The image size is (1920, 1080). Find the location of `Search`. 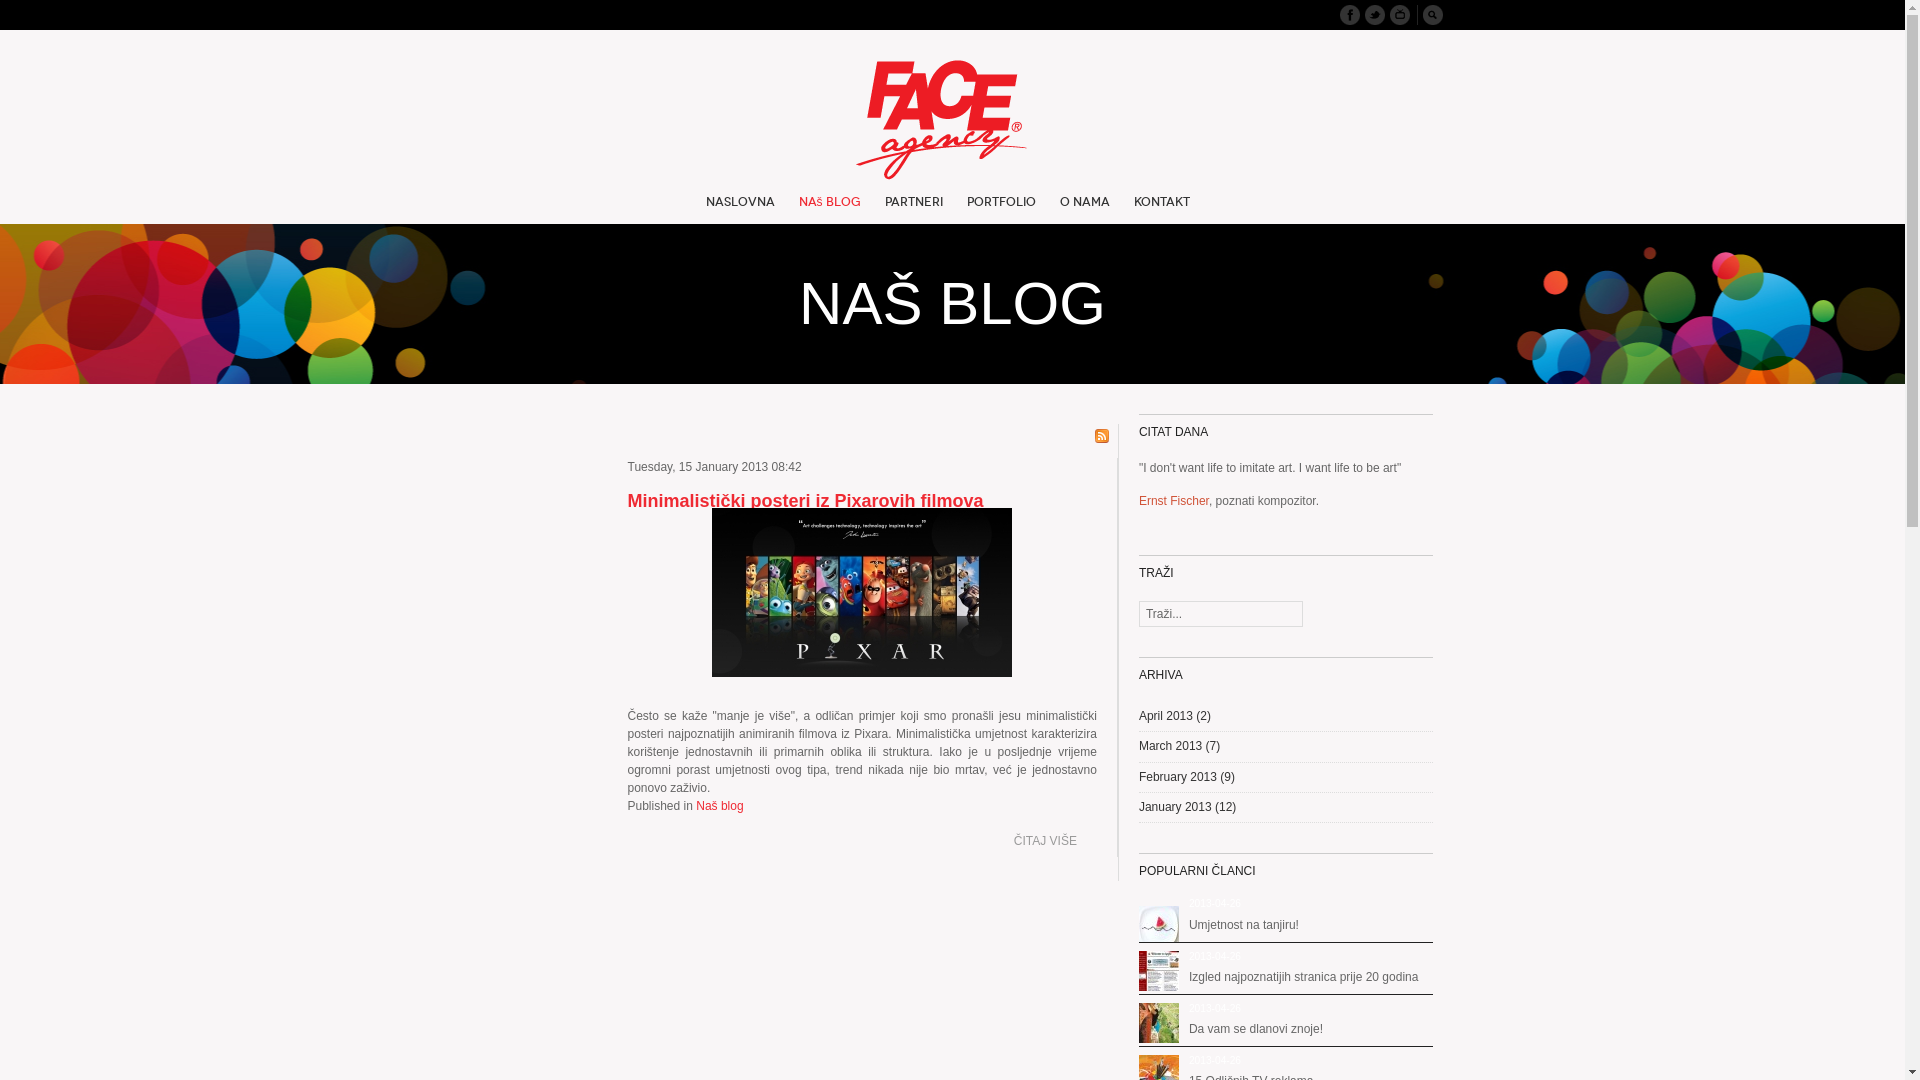

Search is located at coordinates (1432, 15).